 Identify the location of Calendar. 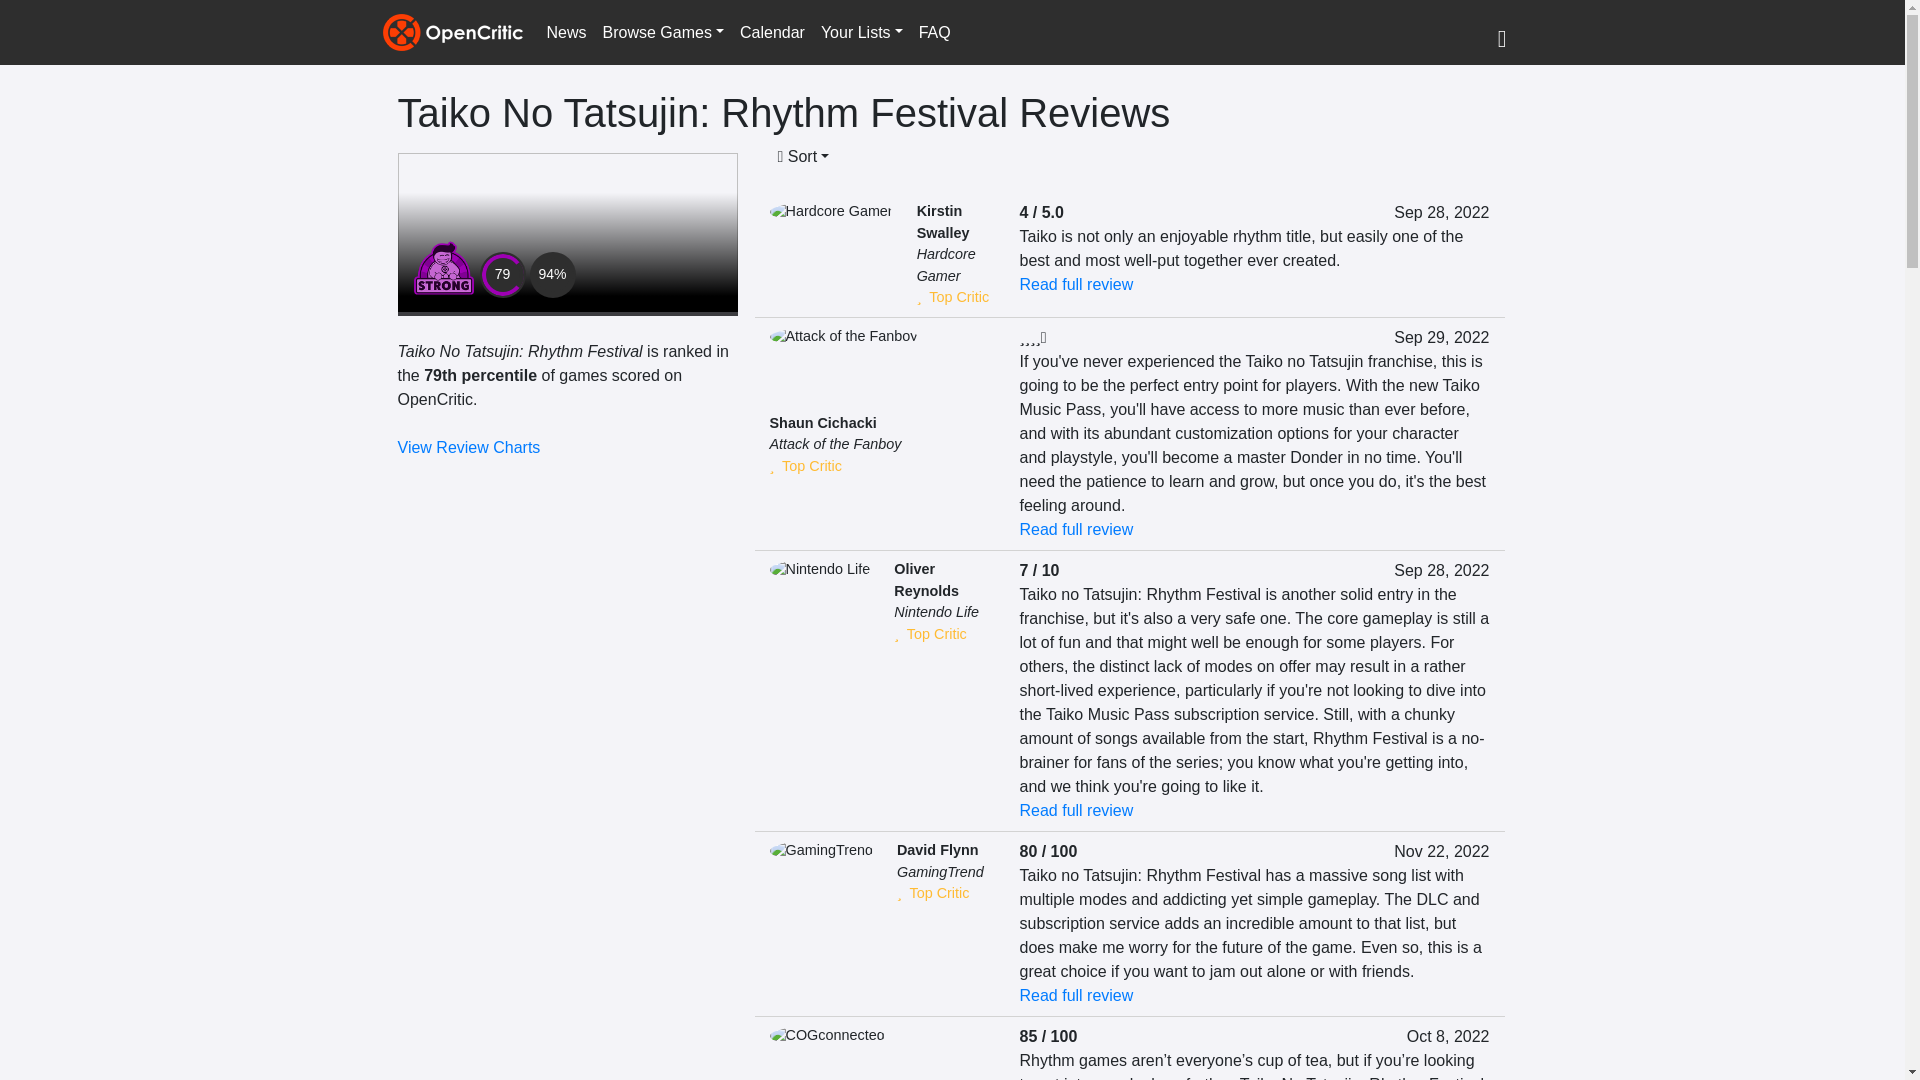
(772, 31).